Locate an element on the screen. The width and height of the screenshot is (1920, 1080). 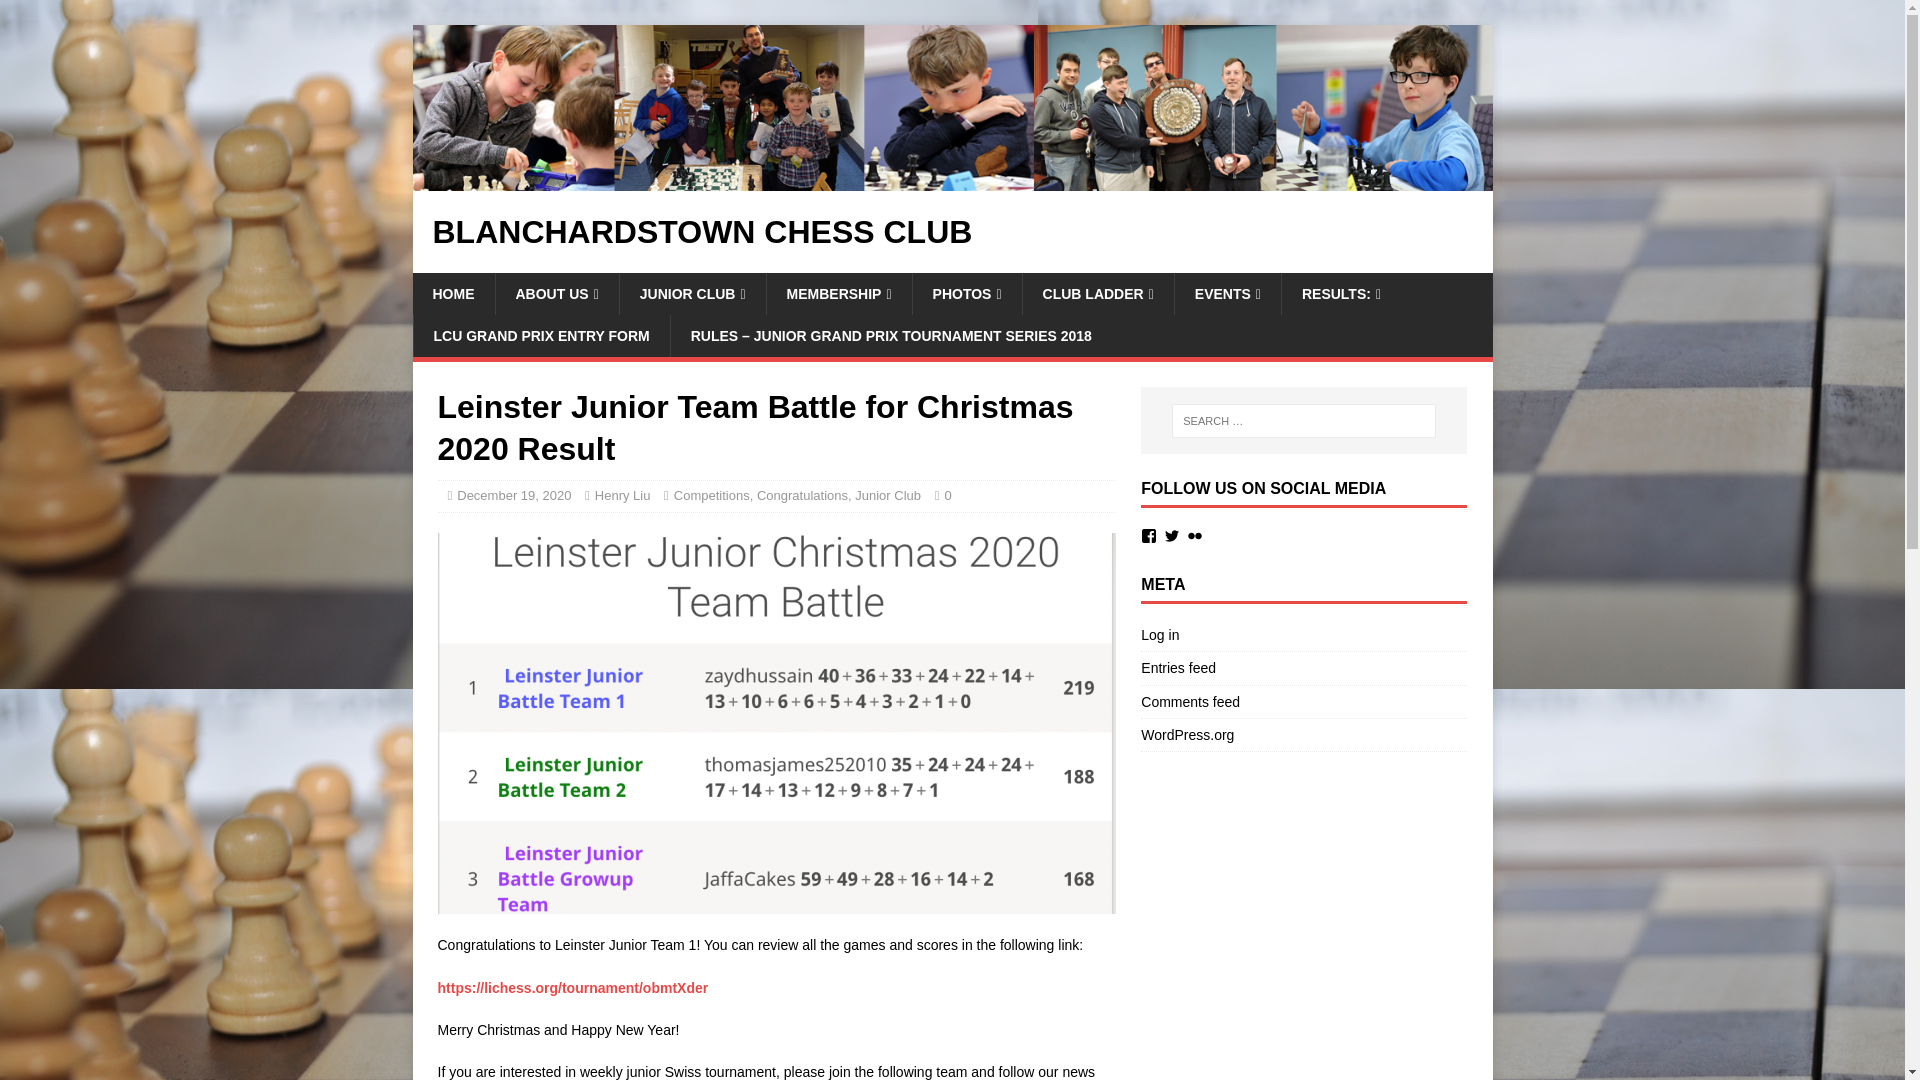
Blanchardstown Chess Club is located at coordinates (952, 232).